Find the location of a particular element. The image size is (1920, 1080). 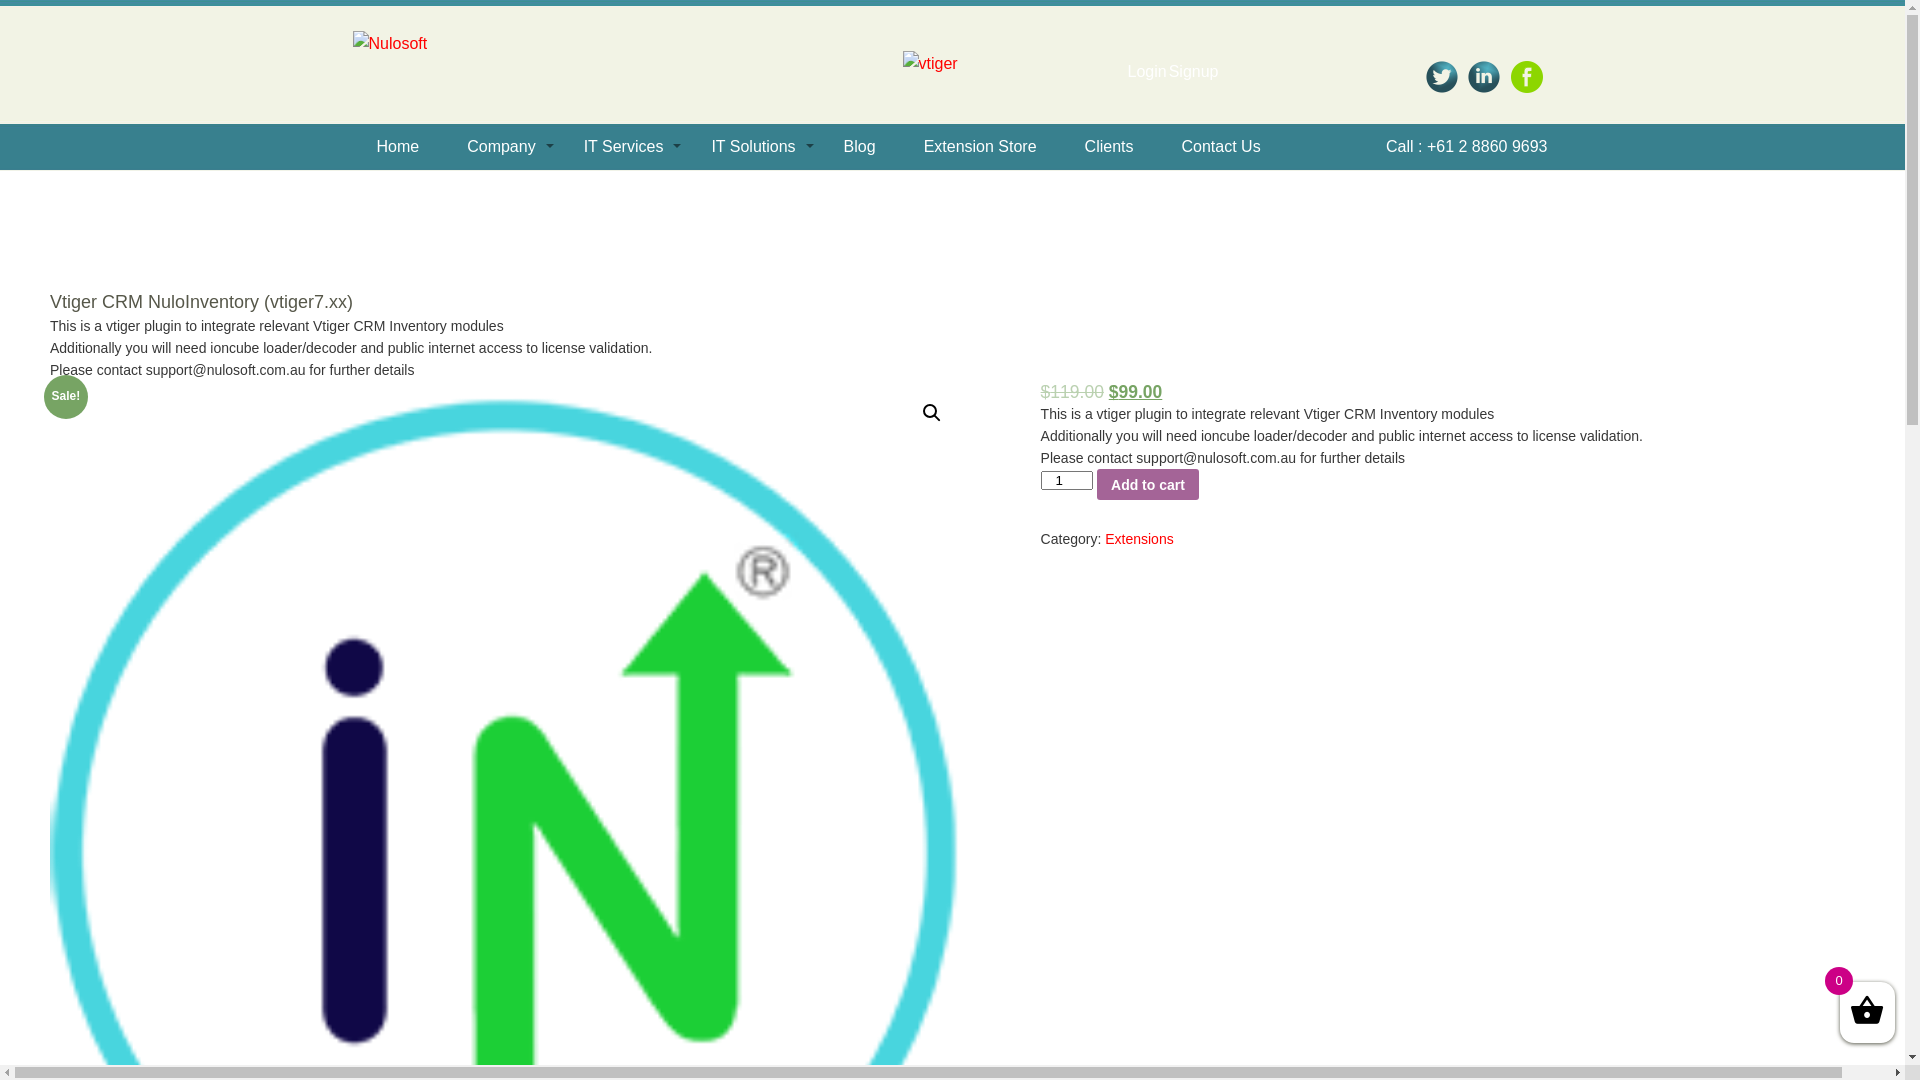

vtiger is located at coordinates (930, 64).